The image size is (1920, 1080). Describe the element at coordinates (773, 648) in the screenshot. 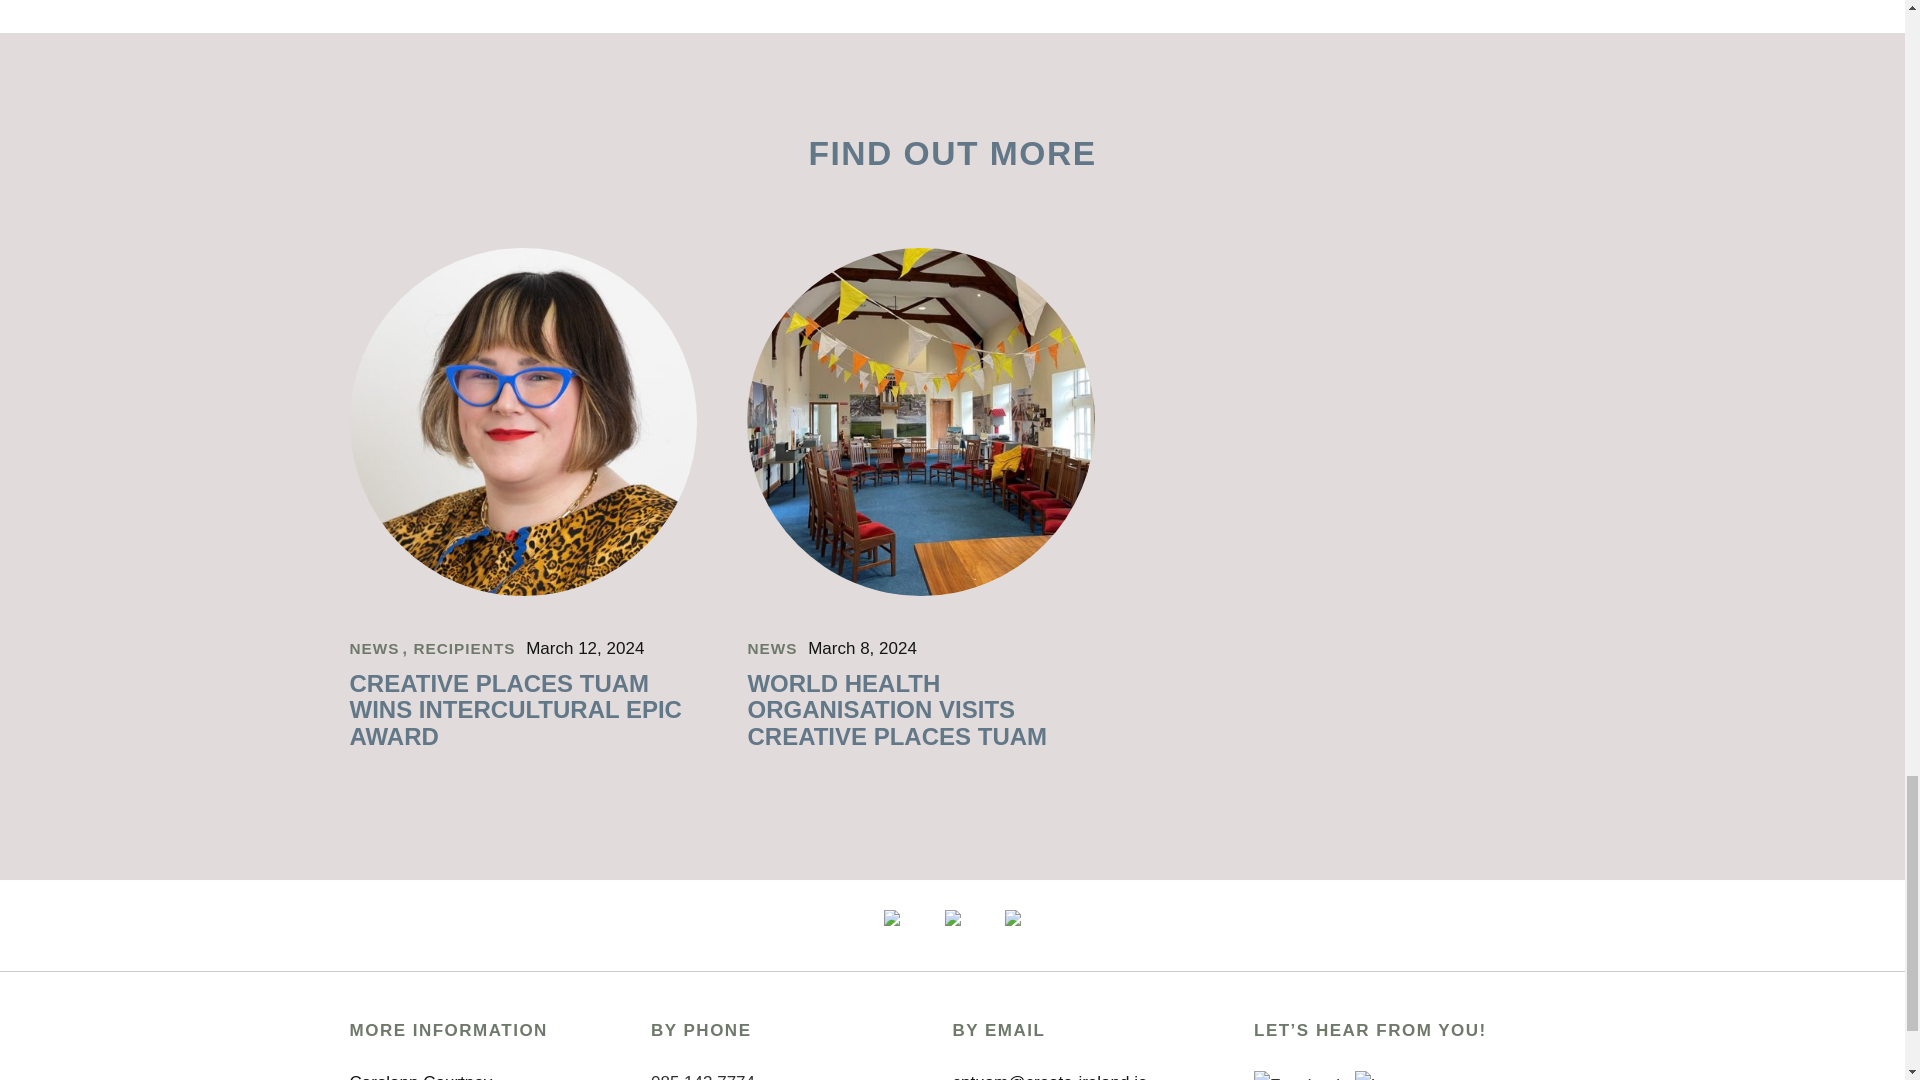

I see `NEWS` at that location.